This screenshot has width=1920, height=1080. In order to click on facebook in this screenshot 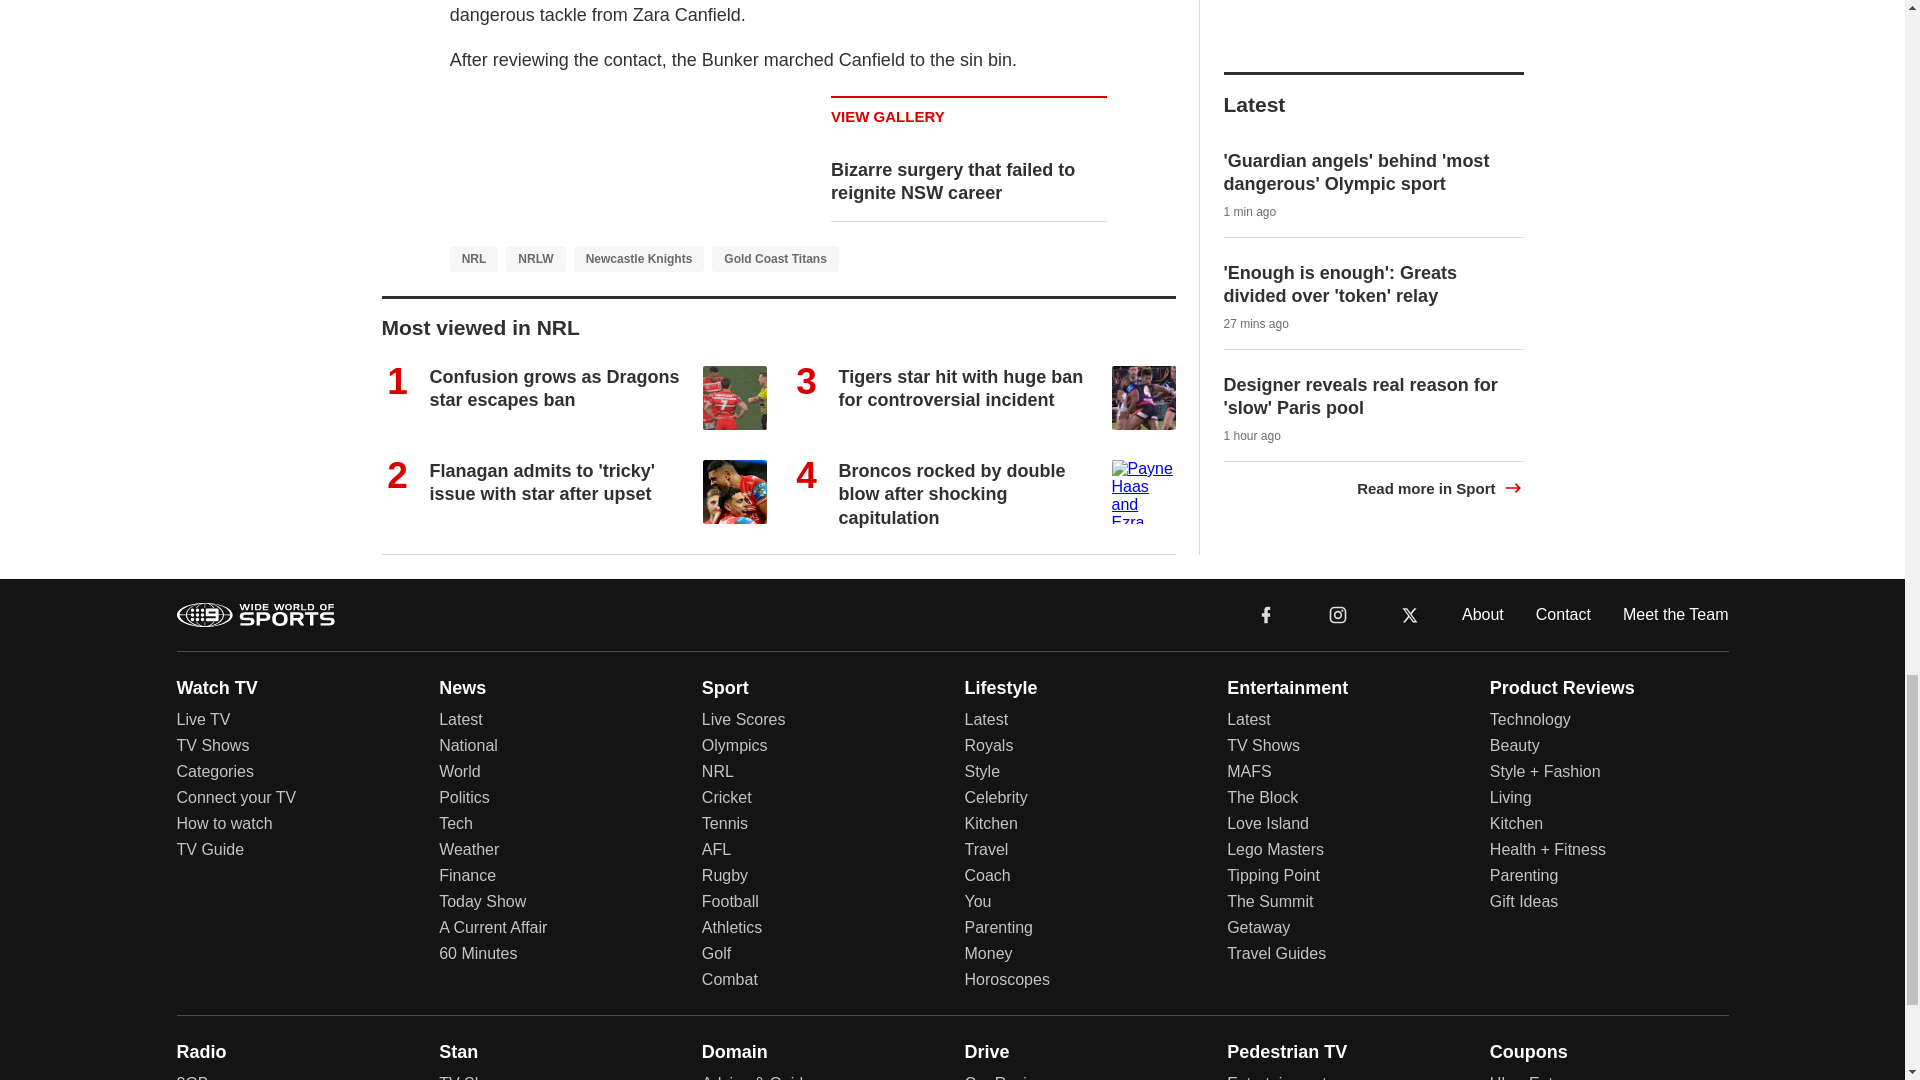, I will do `click(1266, 614)`.